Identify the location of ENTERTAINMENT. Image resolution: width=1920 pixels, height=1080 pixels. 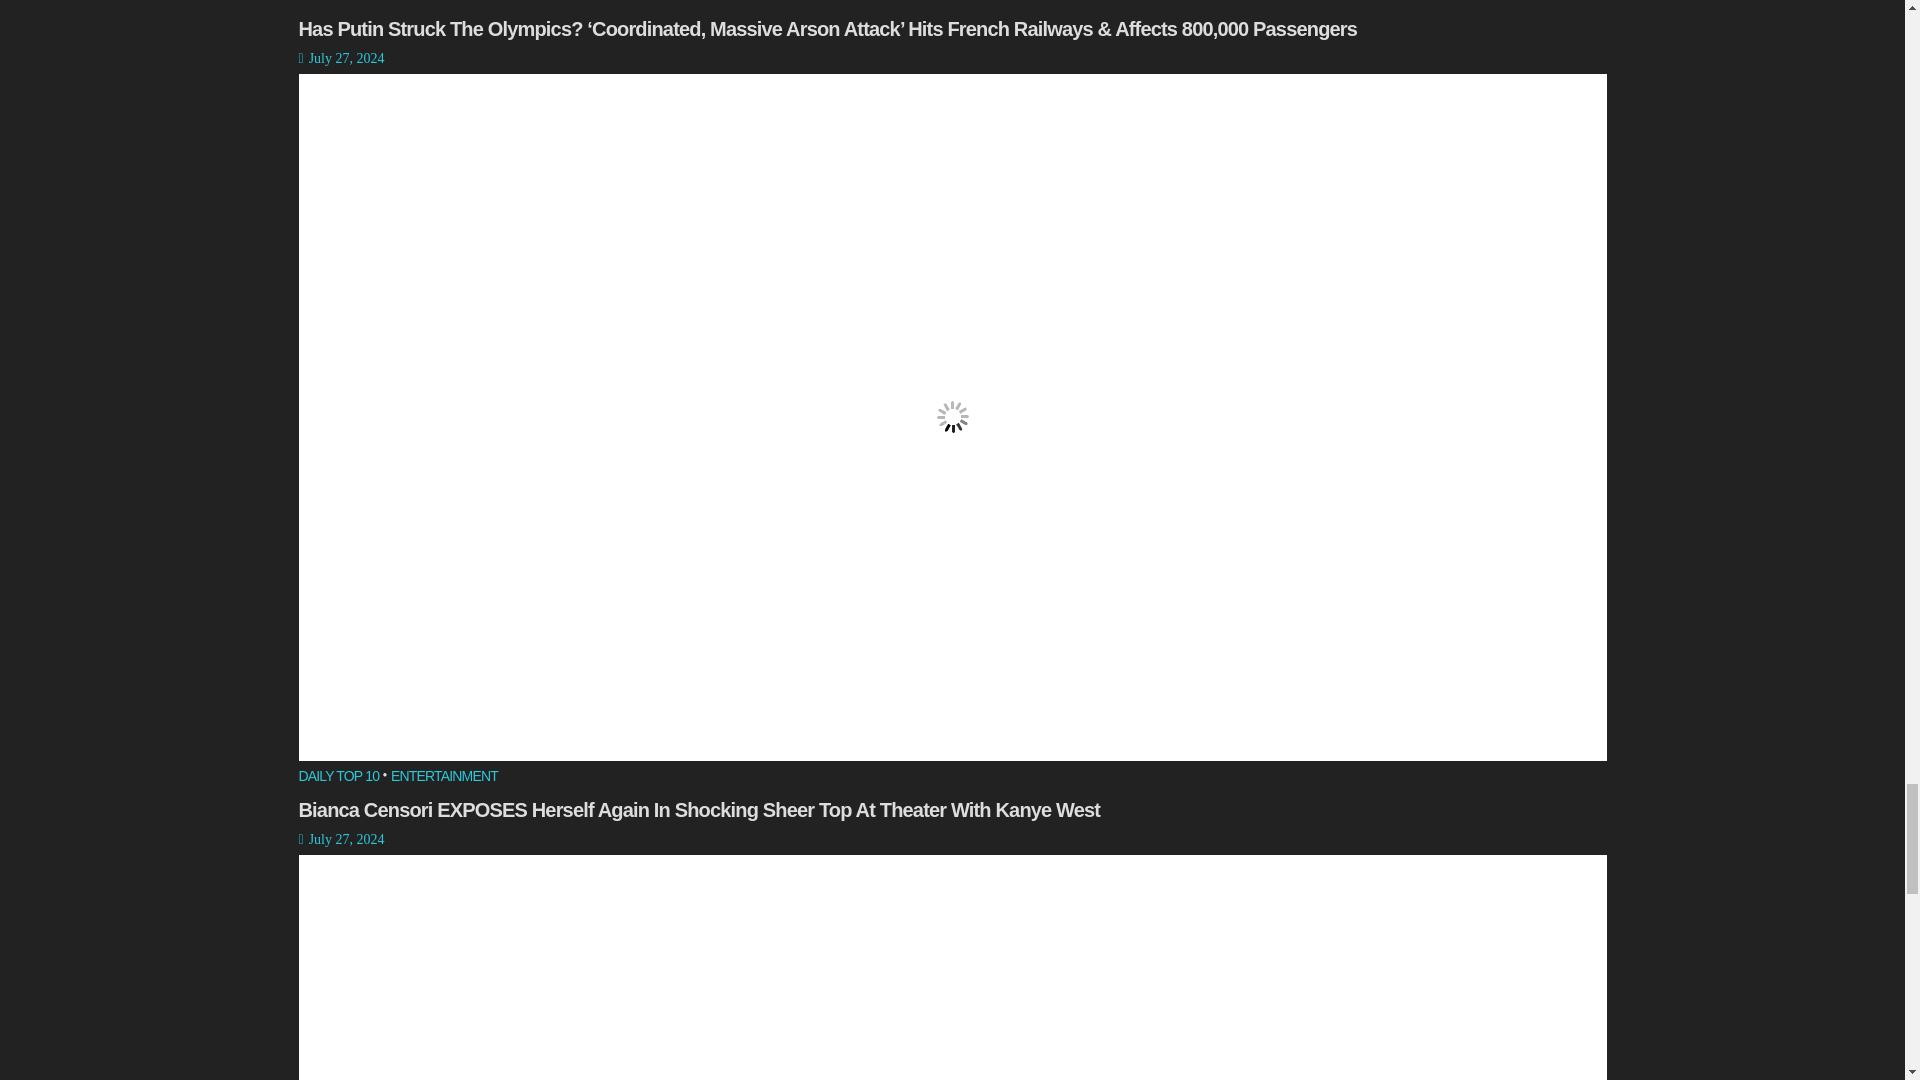
(444, 7).